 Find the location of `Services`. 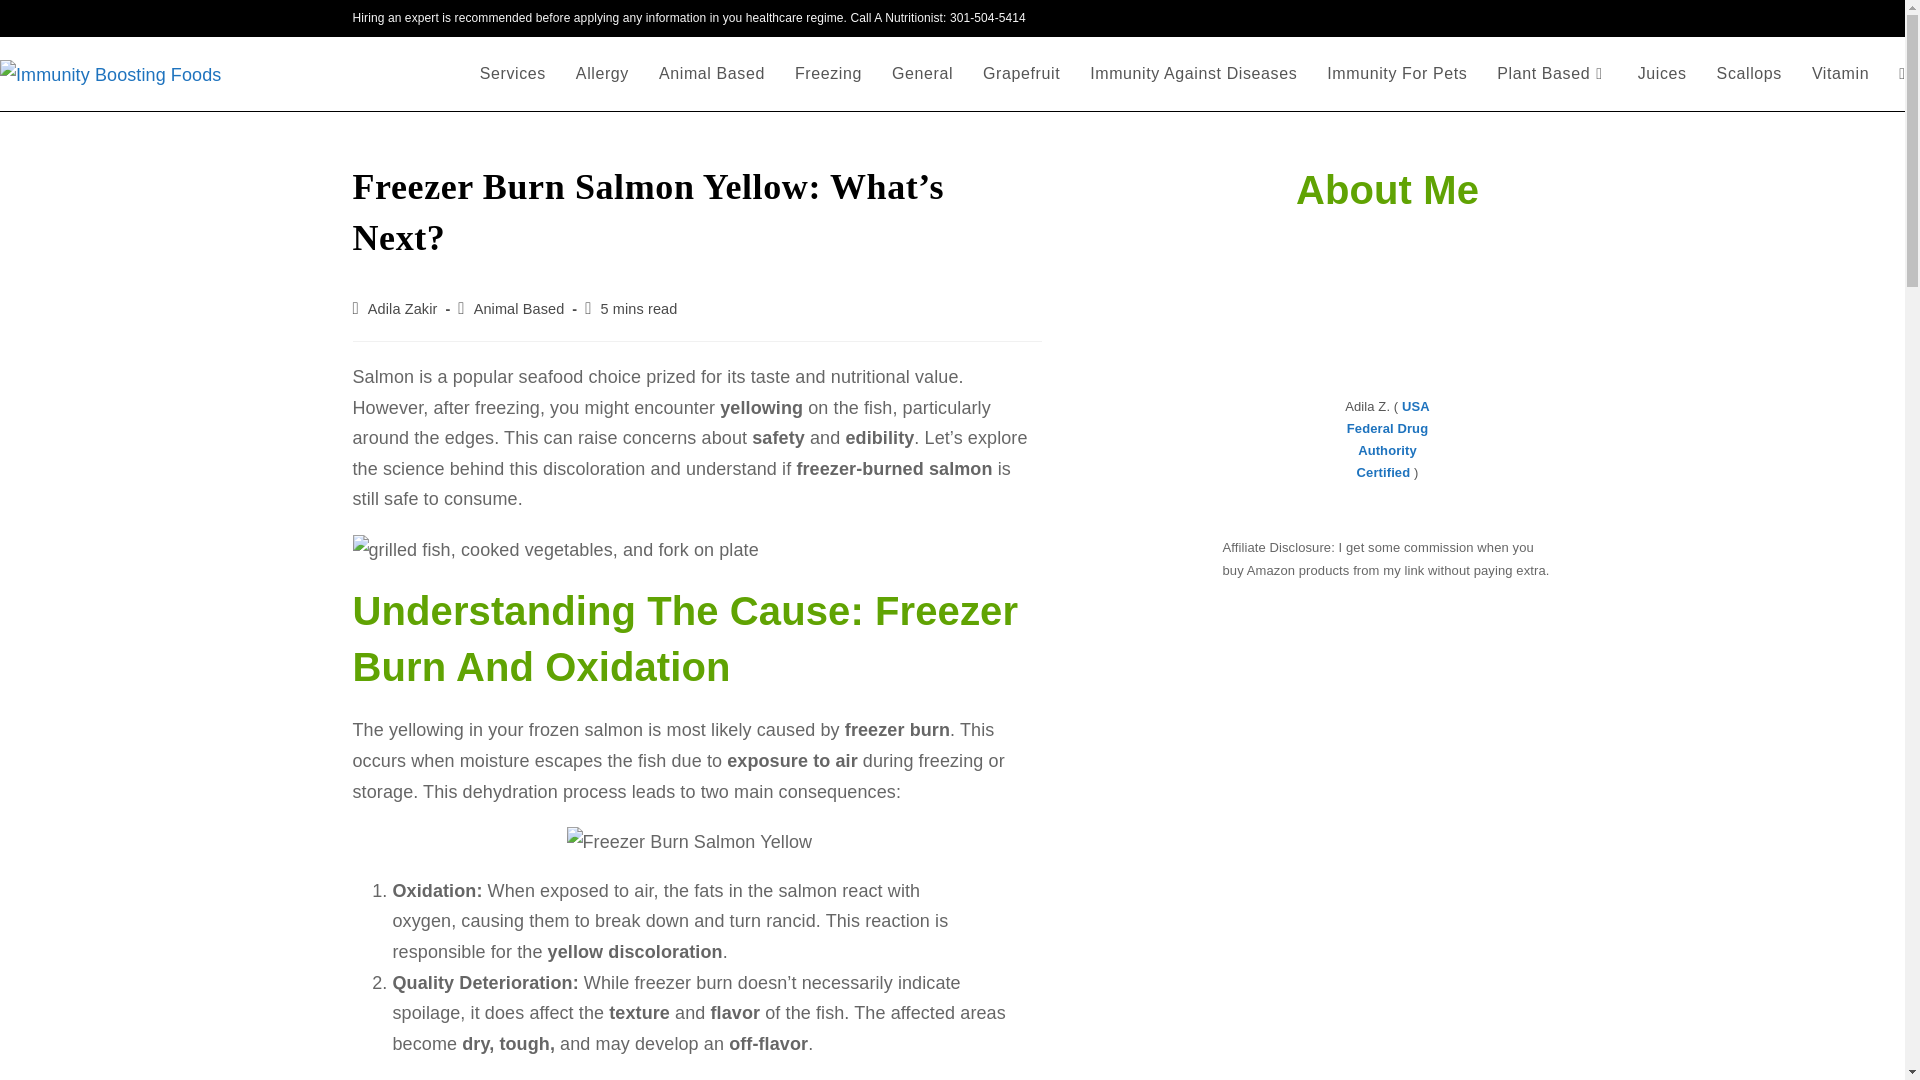

Services is located at coordinates (512, 74).